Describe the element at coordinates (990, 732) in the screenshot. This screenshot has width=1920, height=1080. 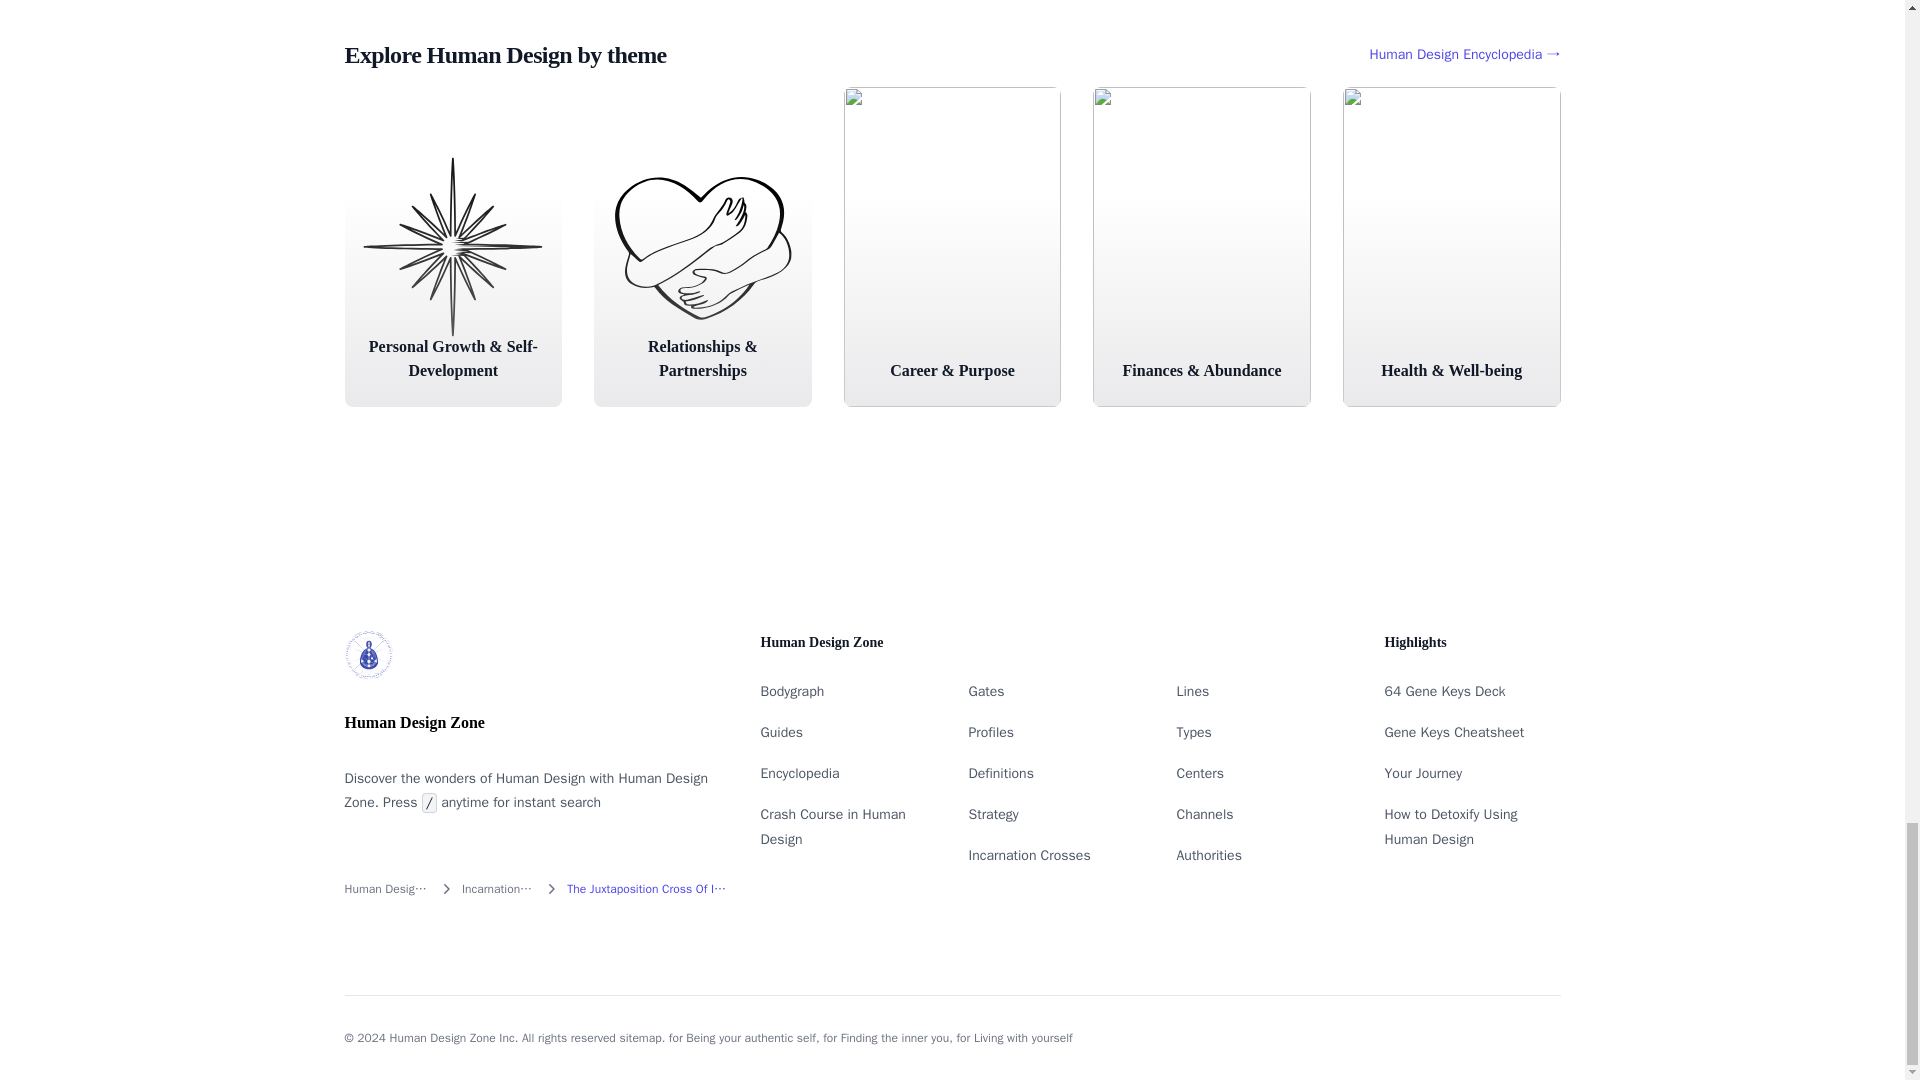
I see `Profiles` at that location.